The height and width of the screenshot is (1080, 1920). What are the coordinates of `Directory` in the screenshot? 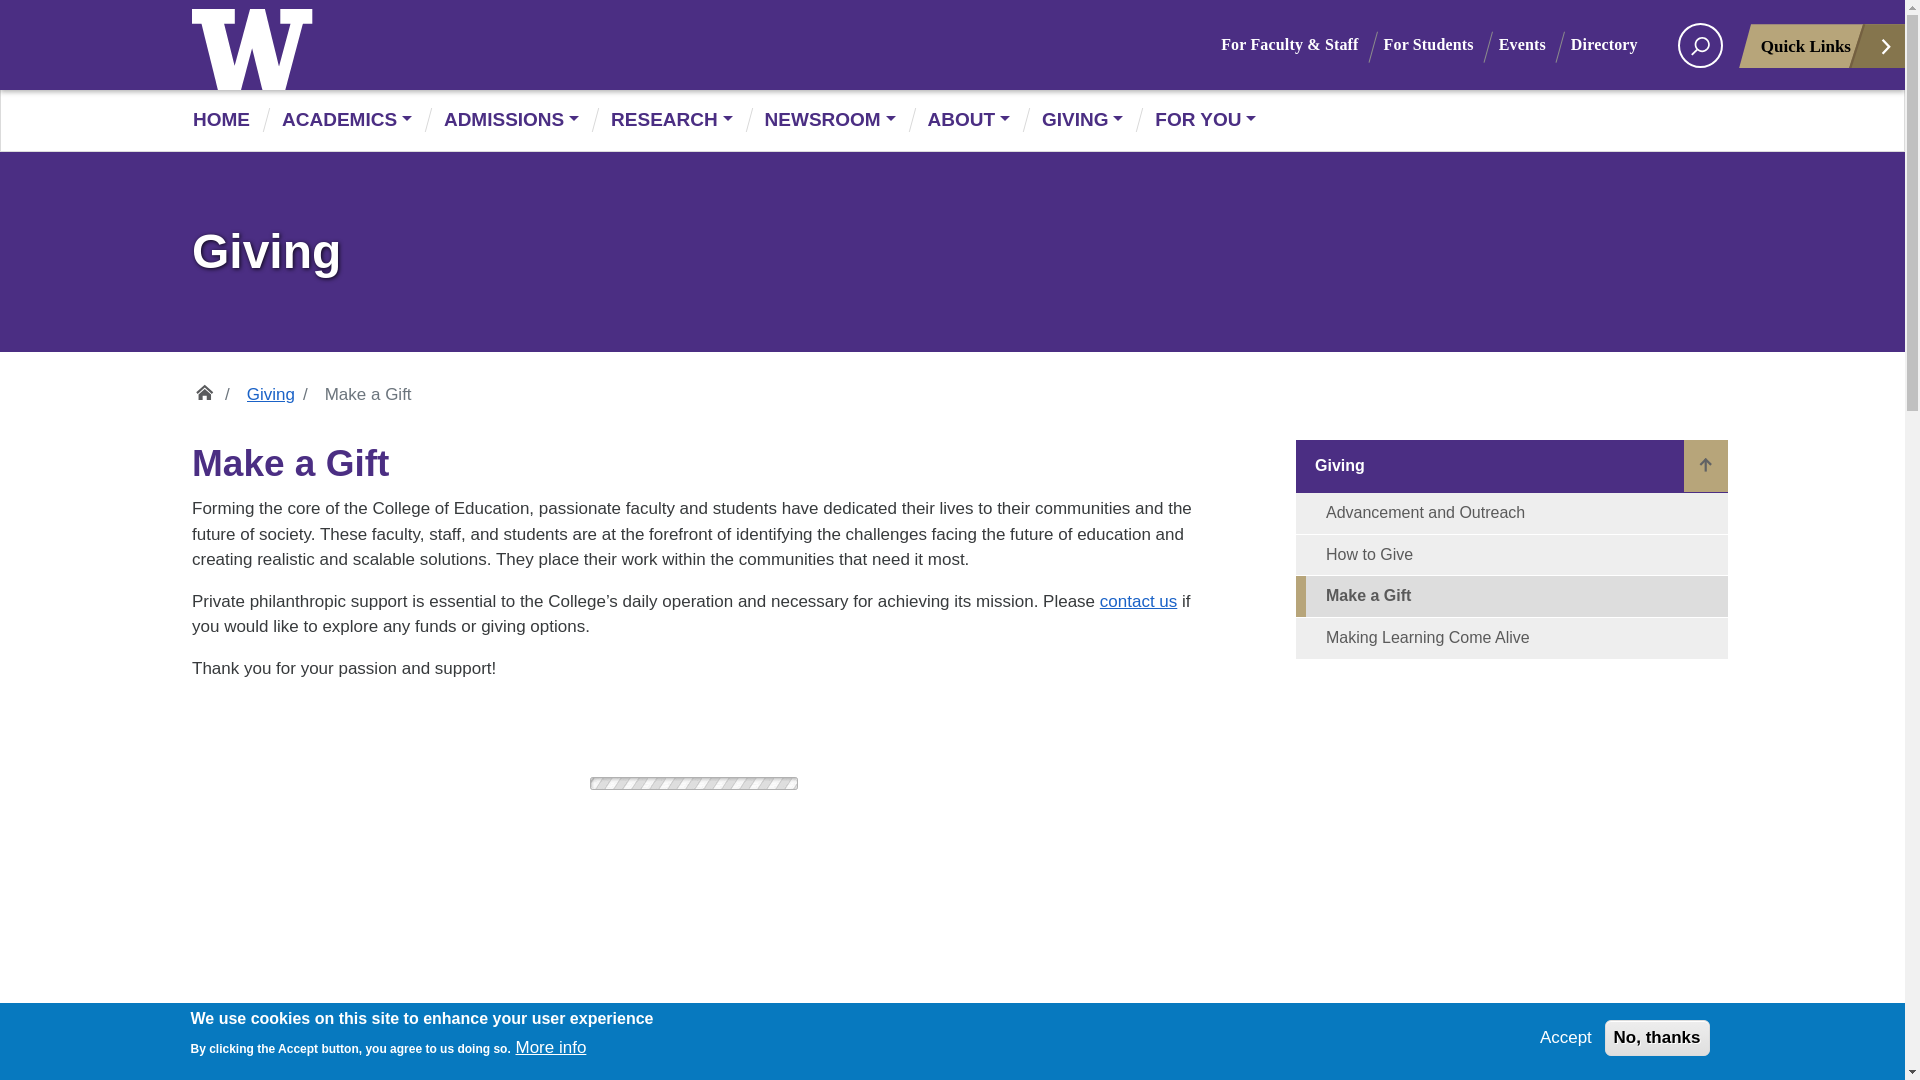 It's located at (1616, 44).